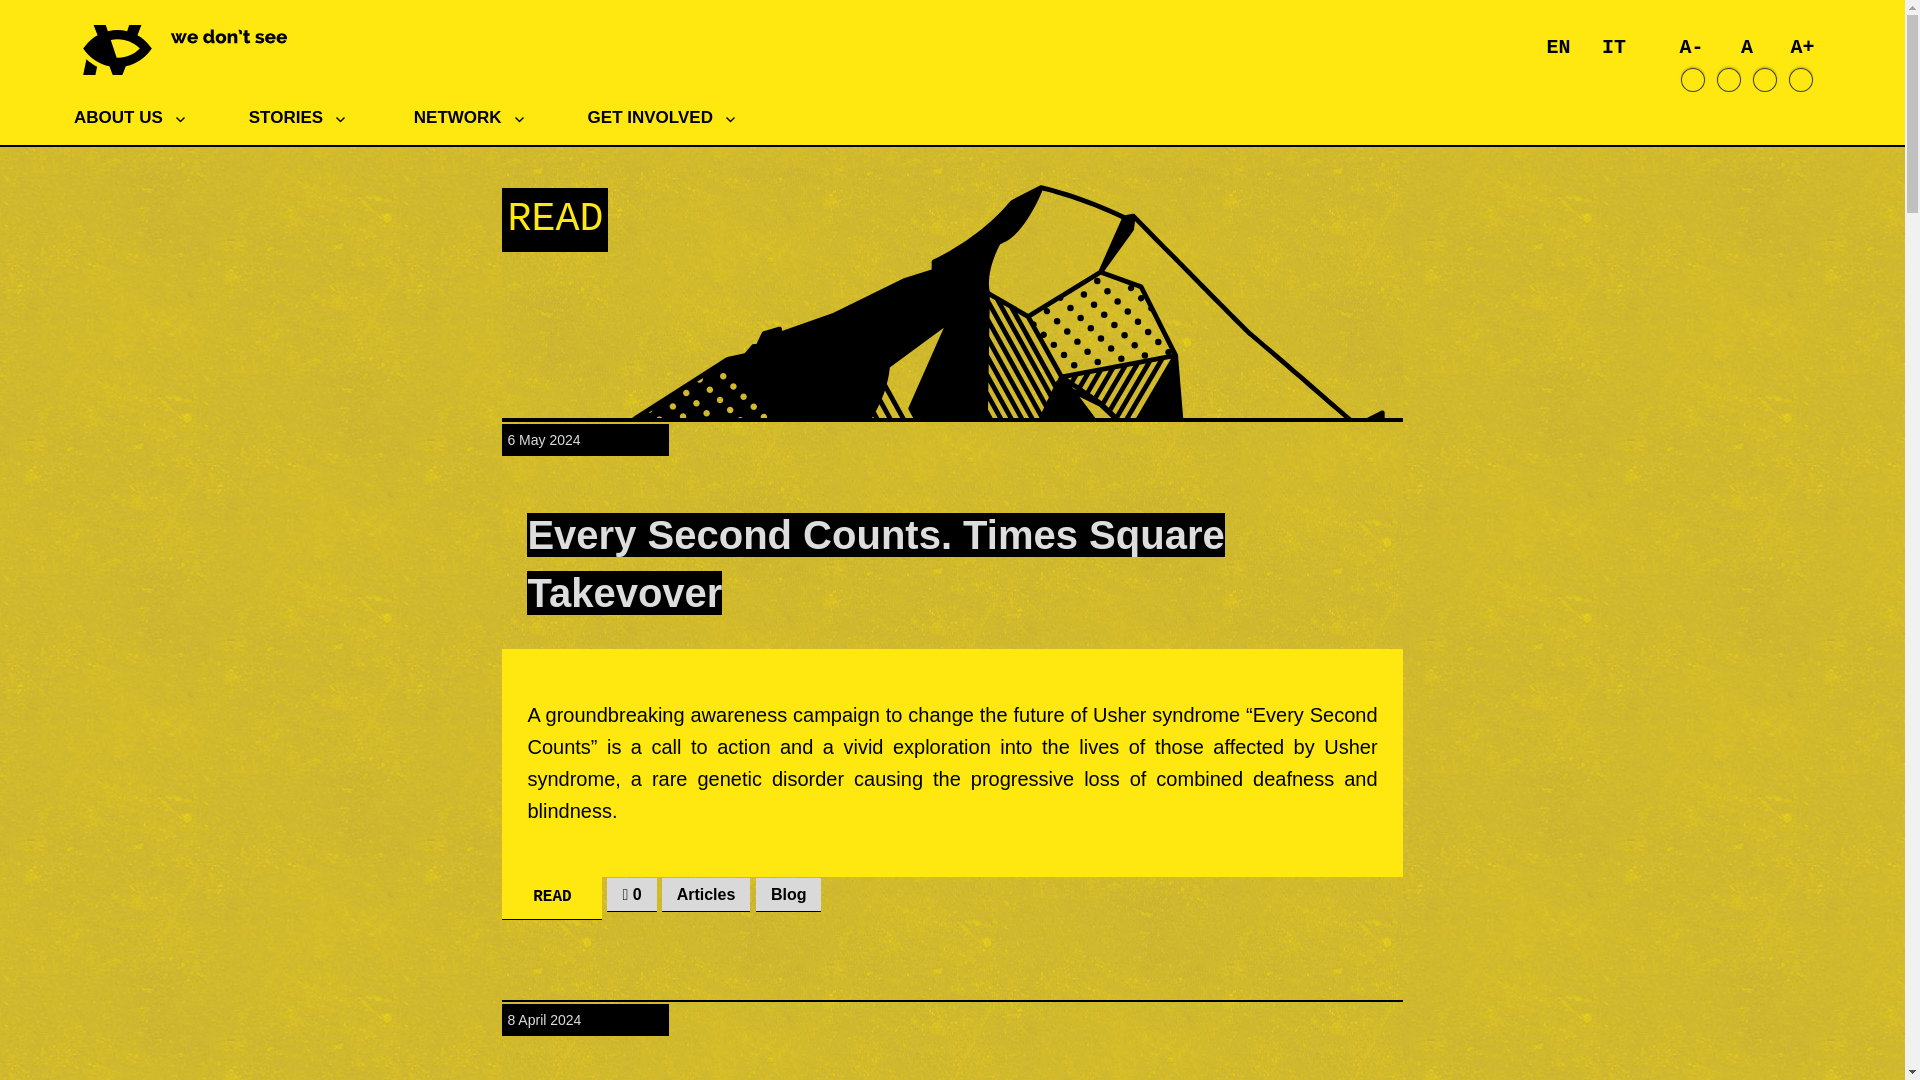 The width and height of the screenshot is (1920, 1080). Describe the element at coordinates (136, 118) in the screenshot. I see `About us` at that location.